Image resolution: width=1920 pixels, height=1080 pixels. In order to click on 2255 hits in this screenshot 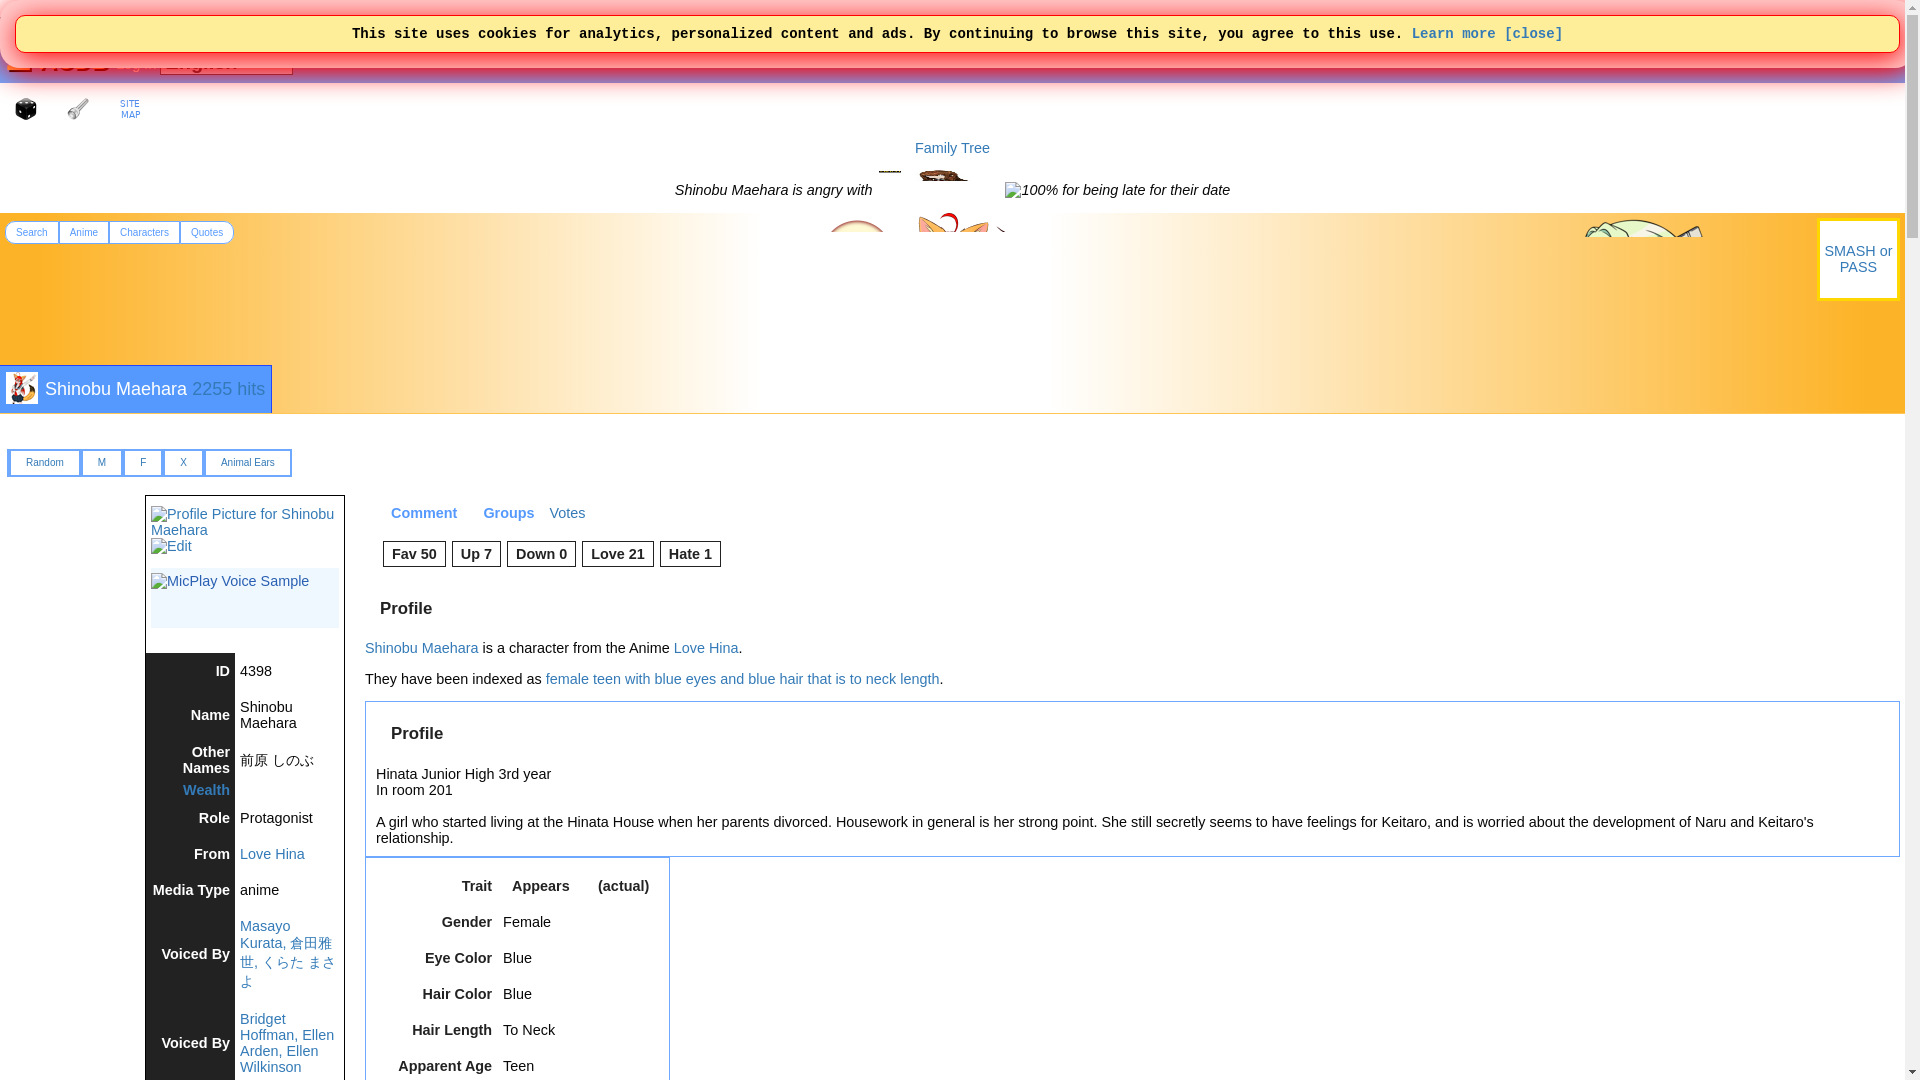, I will do `click(228, 388)`.